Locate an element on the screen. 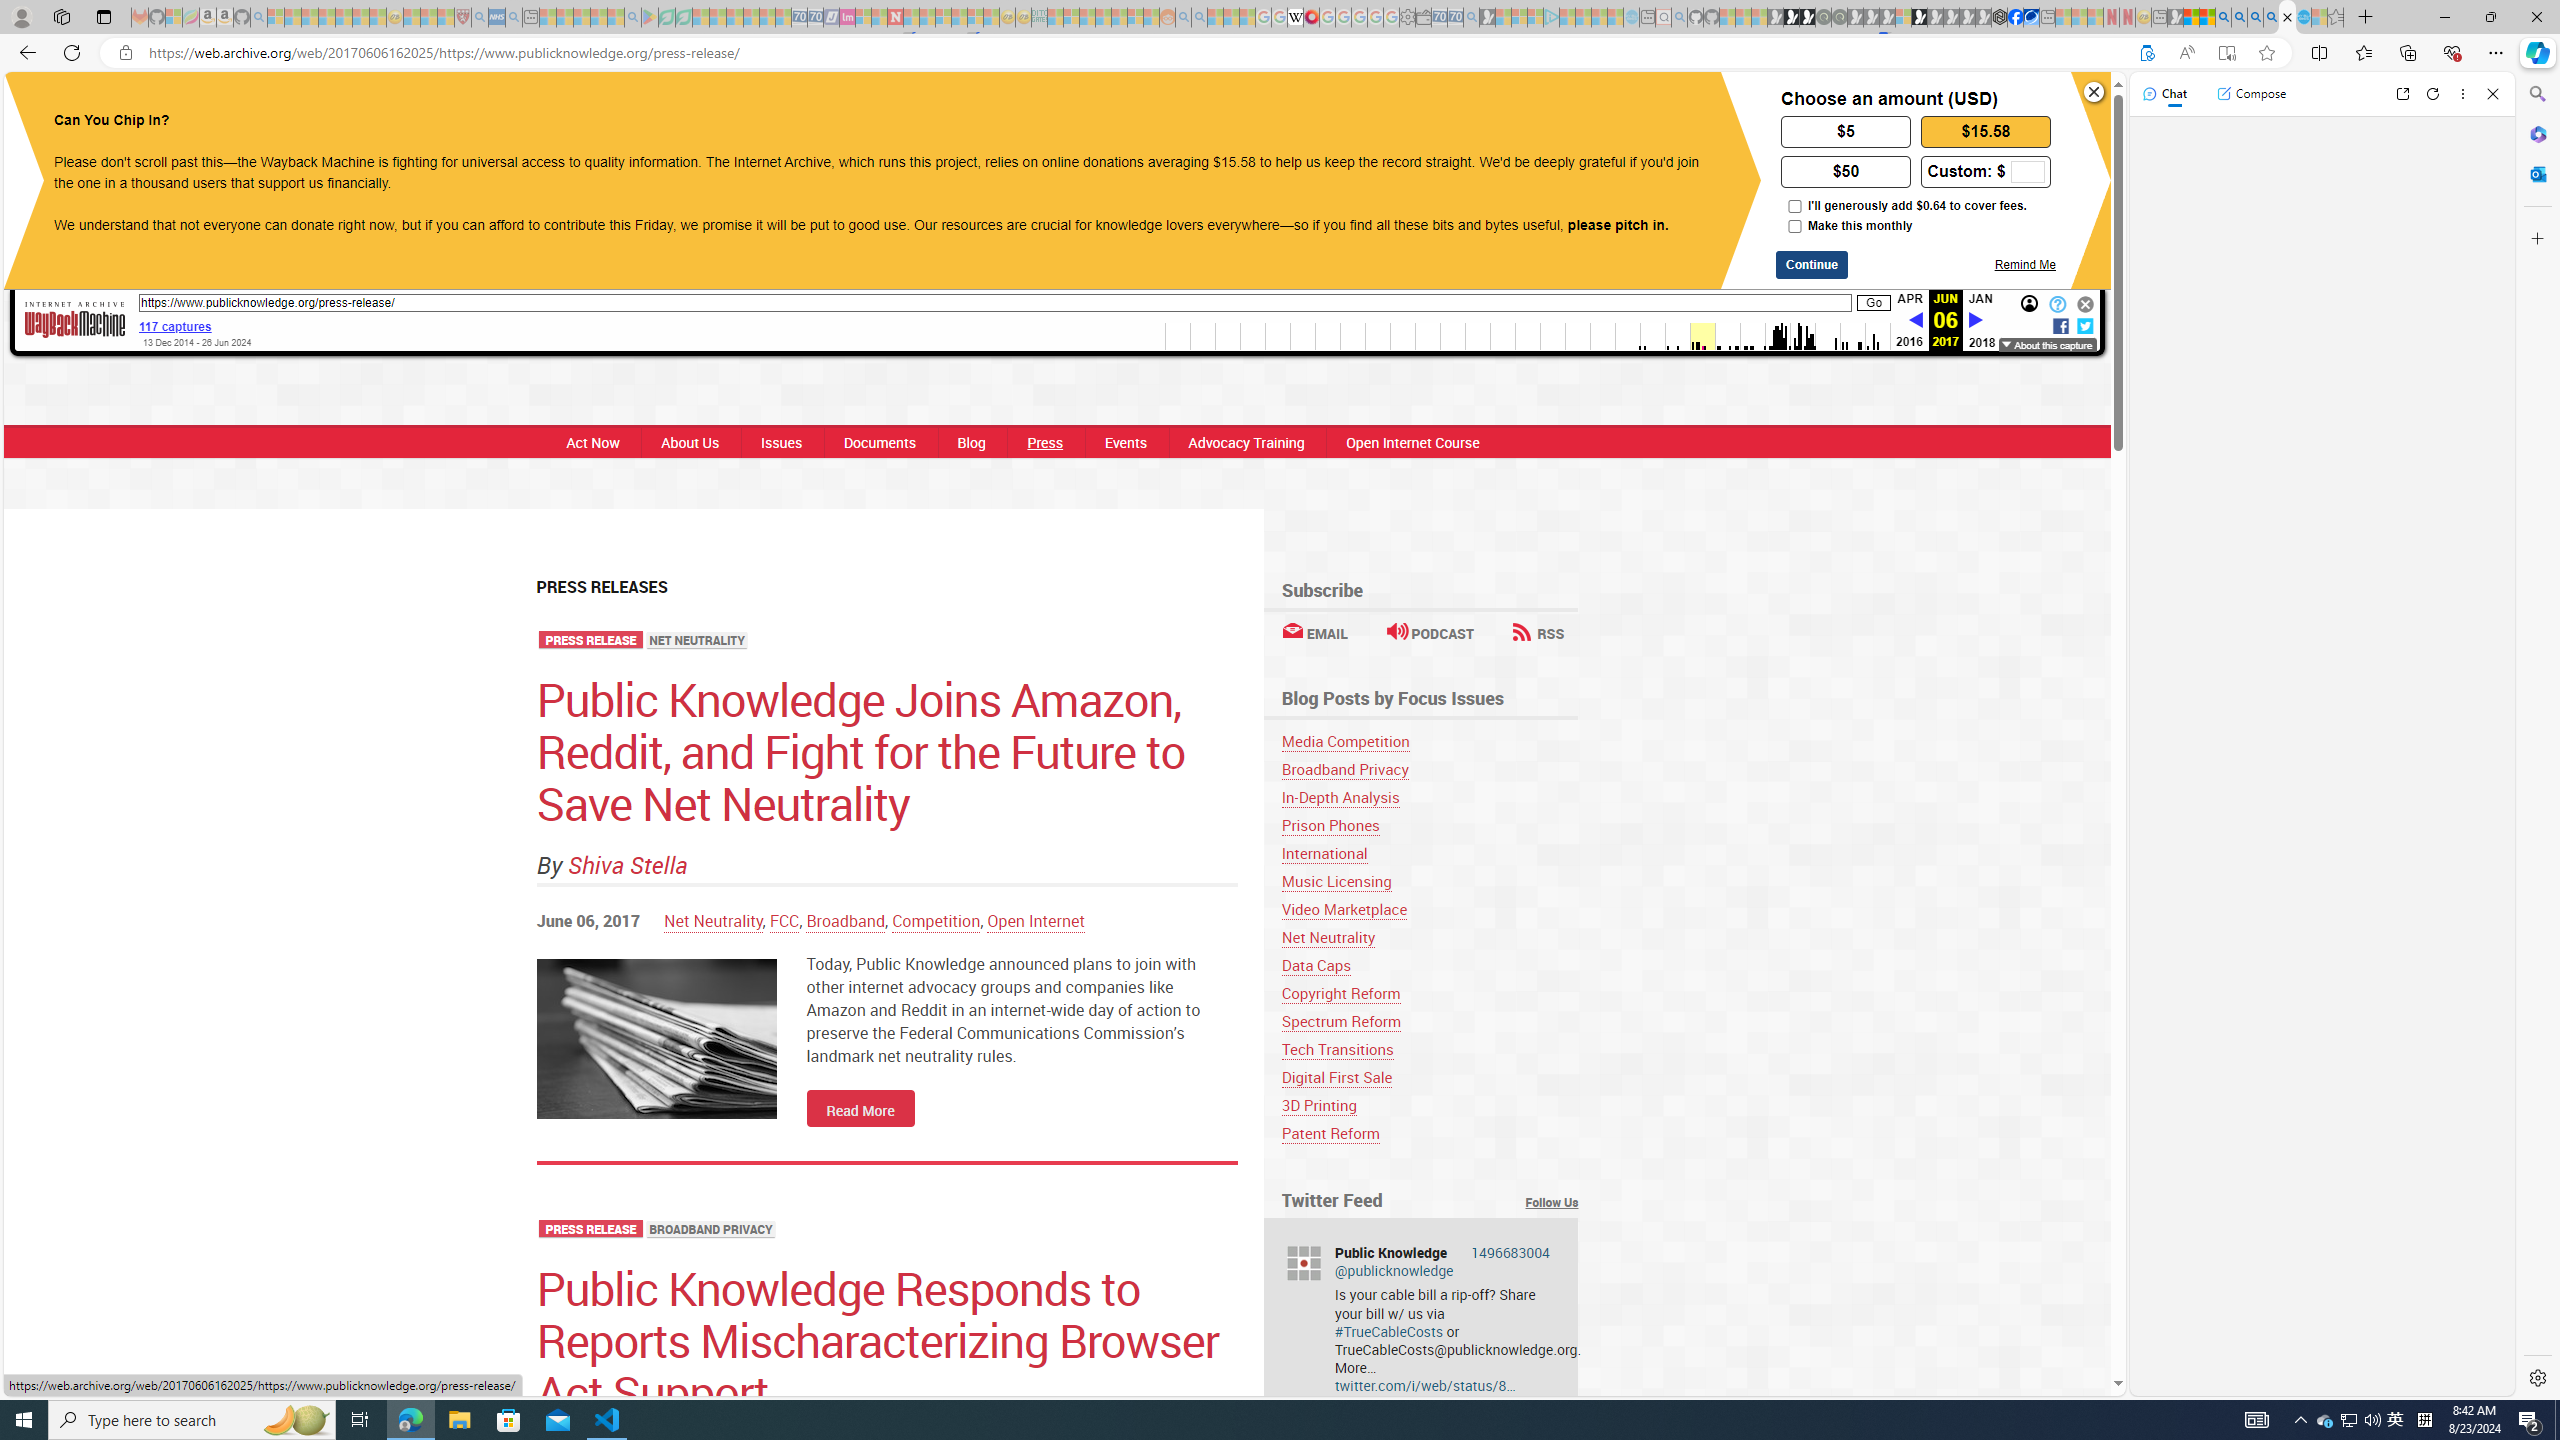  publicknowledge is located at coordinates (1302, 1263).